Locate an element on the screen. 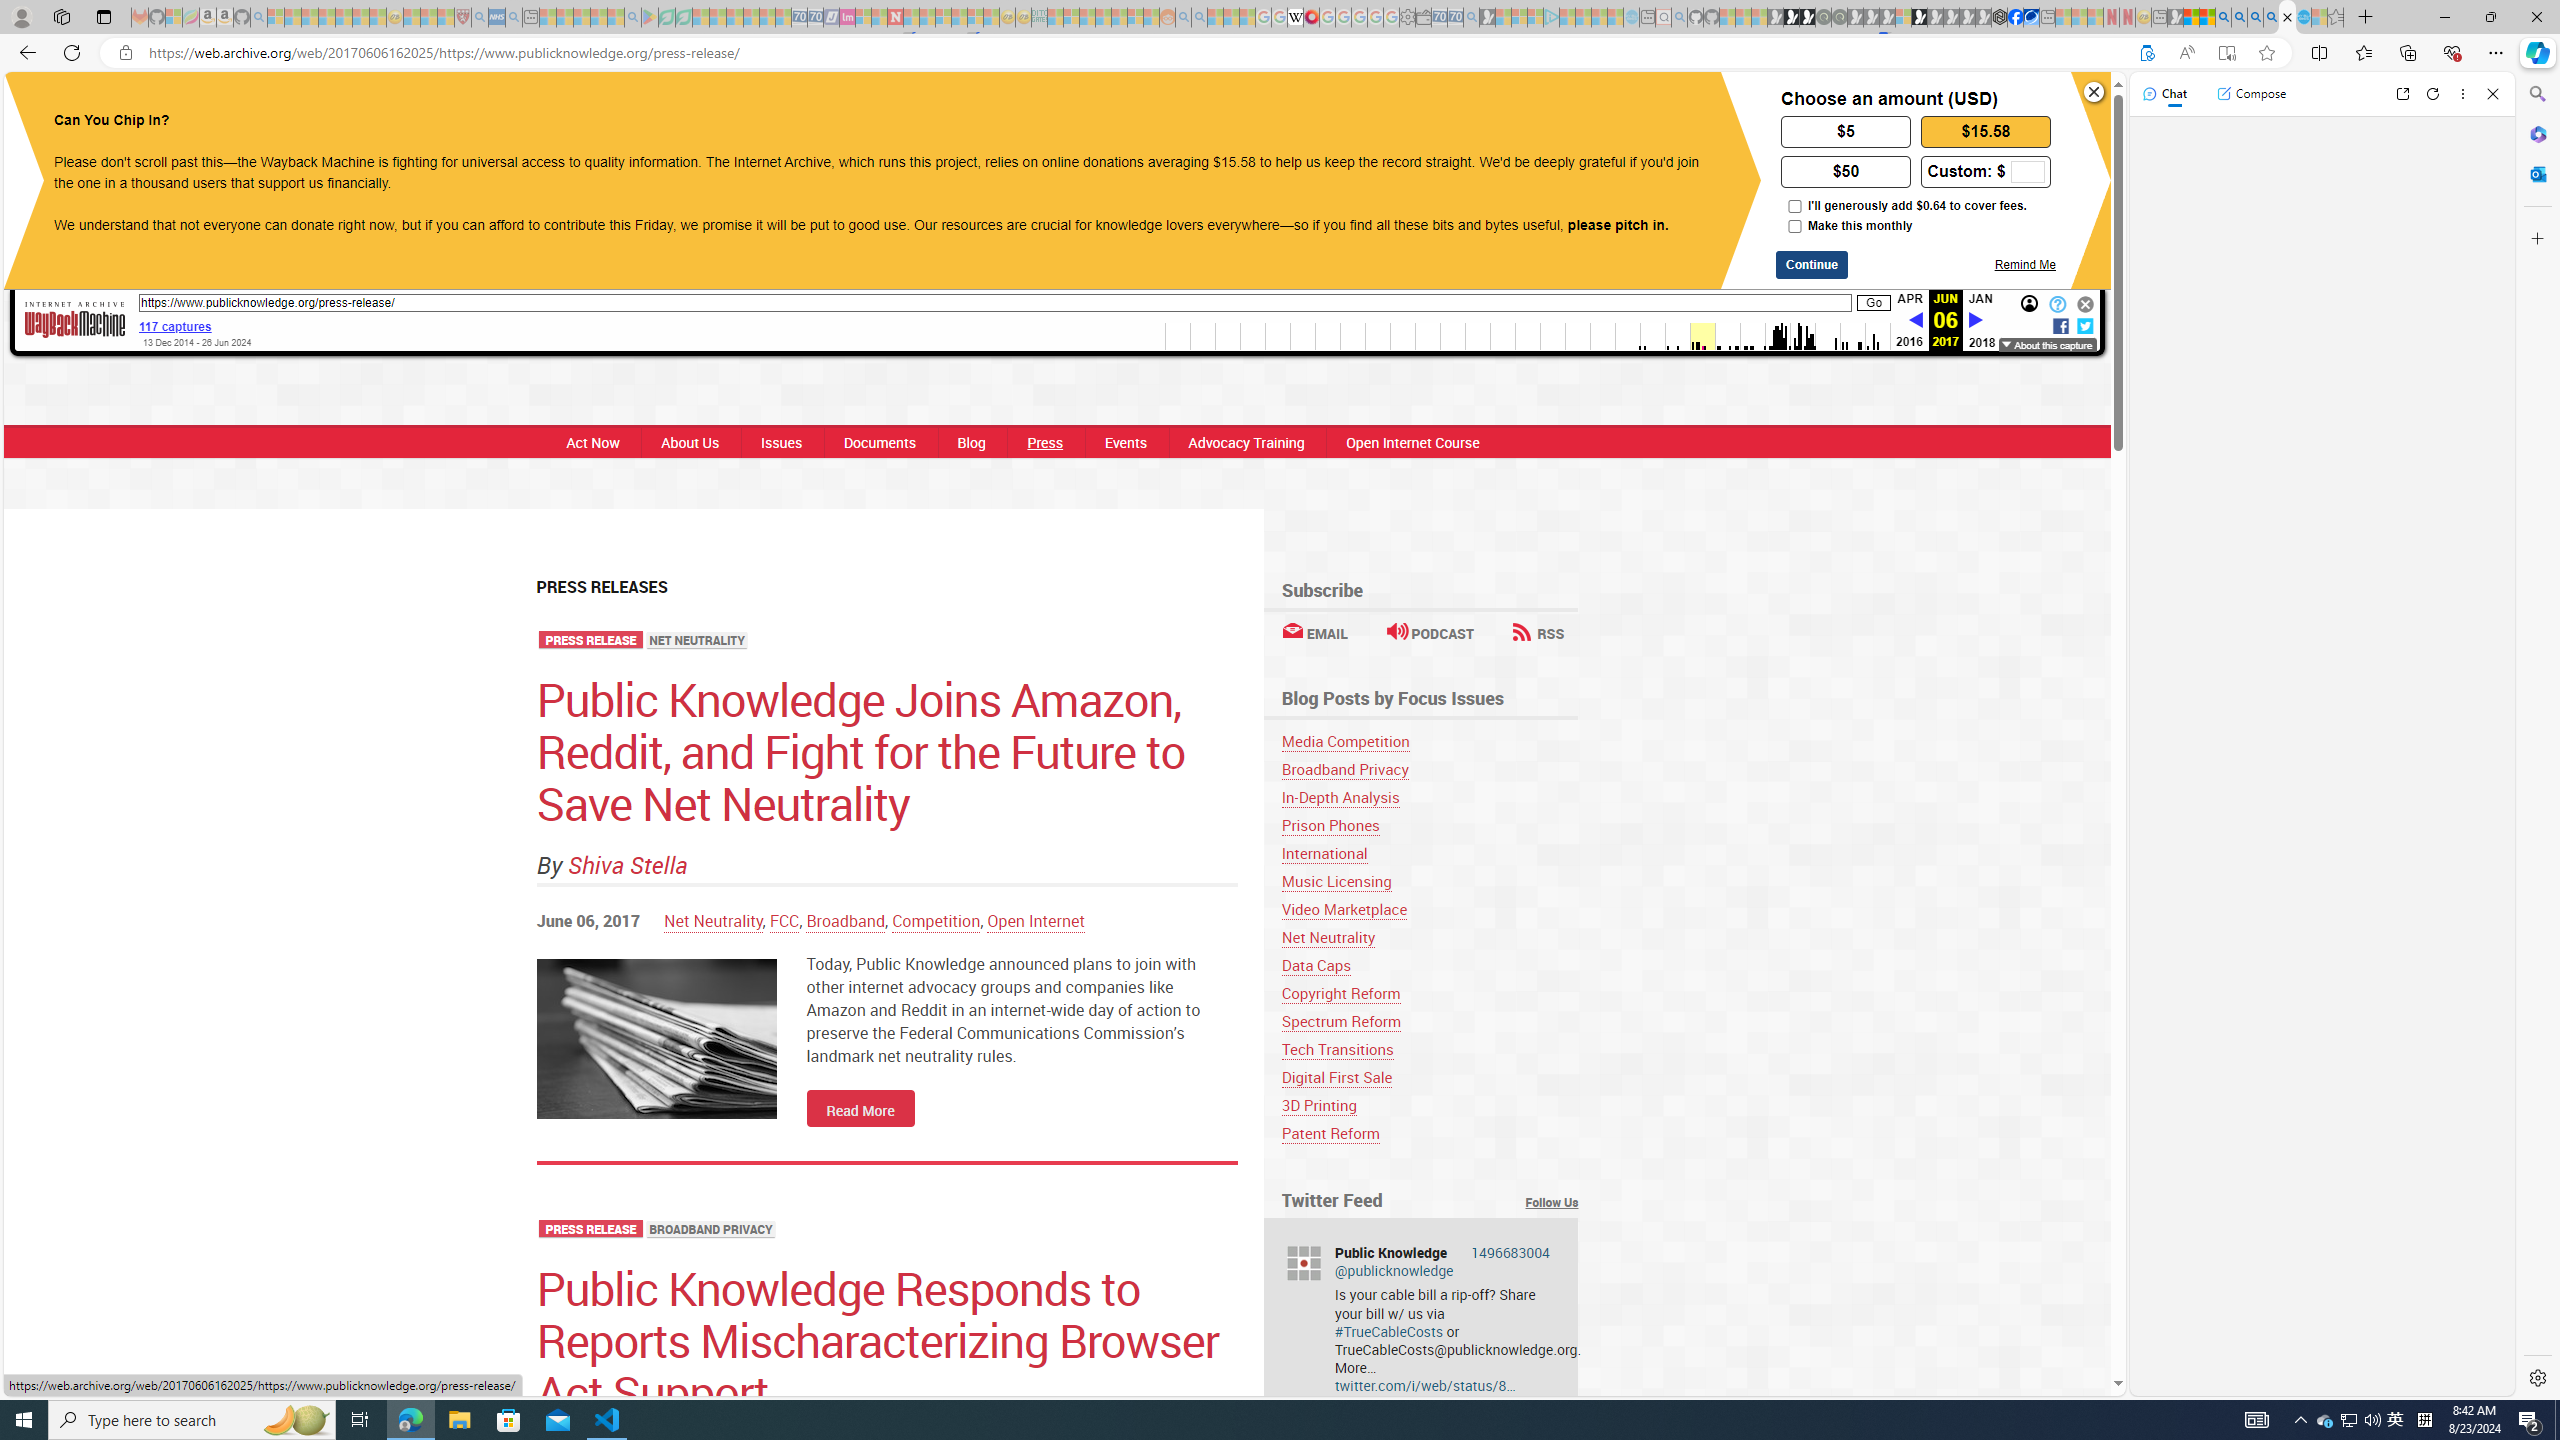  publicknowledge is located at coordinates (1302, 1263).